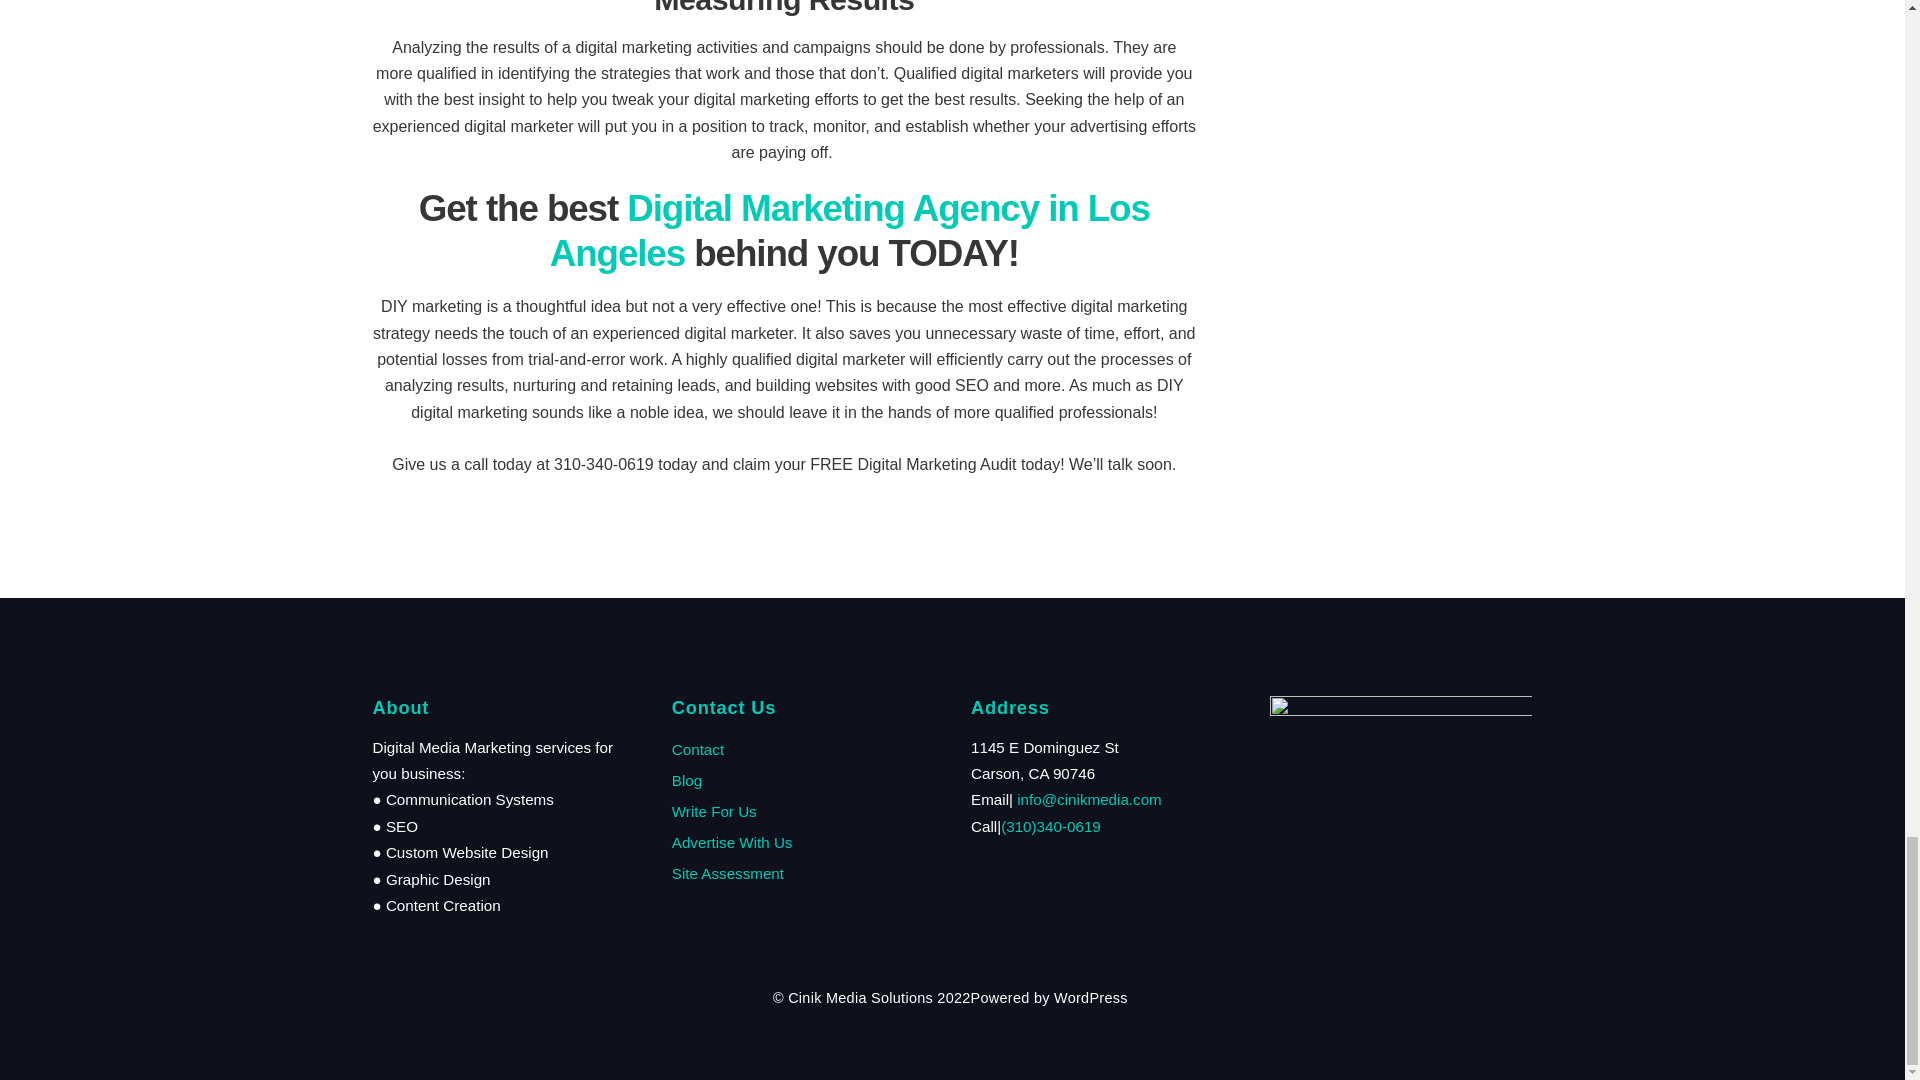 The image size is (1920, 1080). I want to click on Digital Marketing Agency in Los Angeles, so click(850, 230).